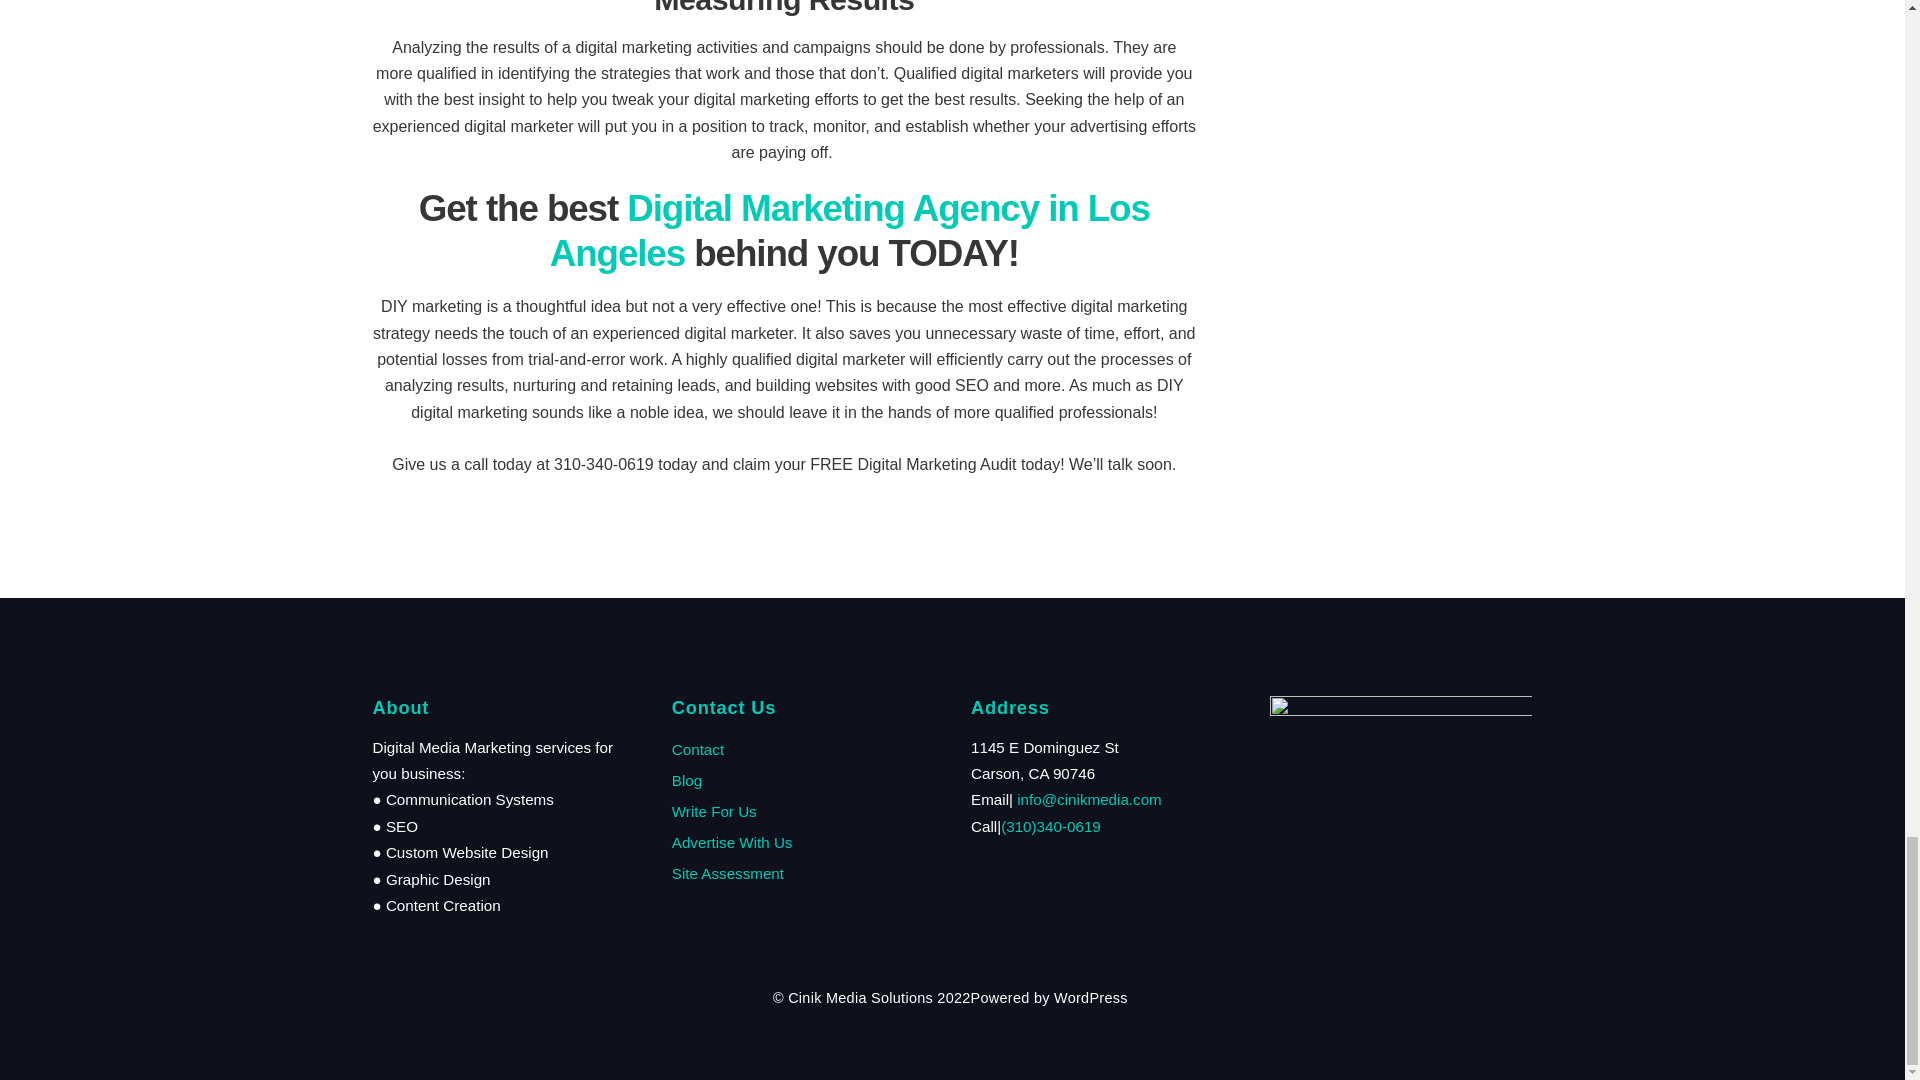 The image size is (1920, 1080). I want to click on Digital Marketing Agency in Los Angeles, so click(850, 230).